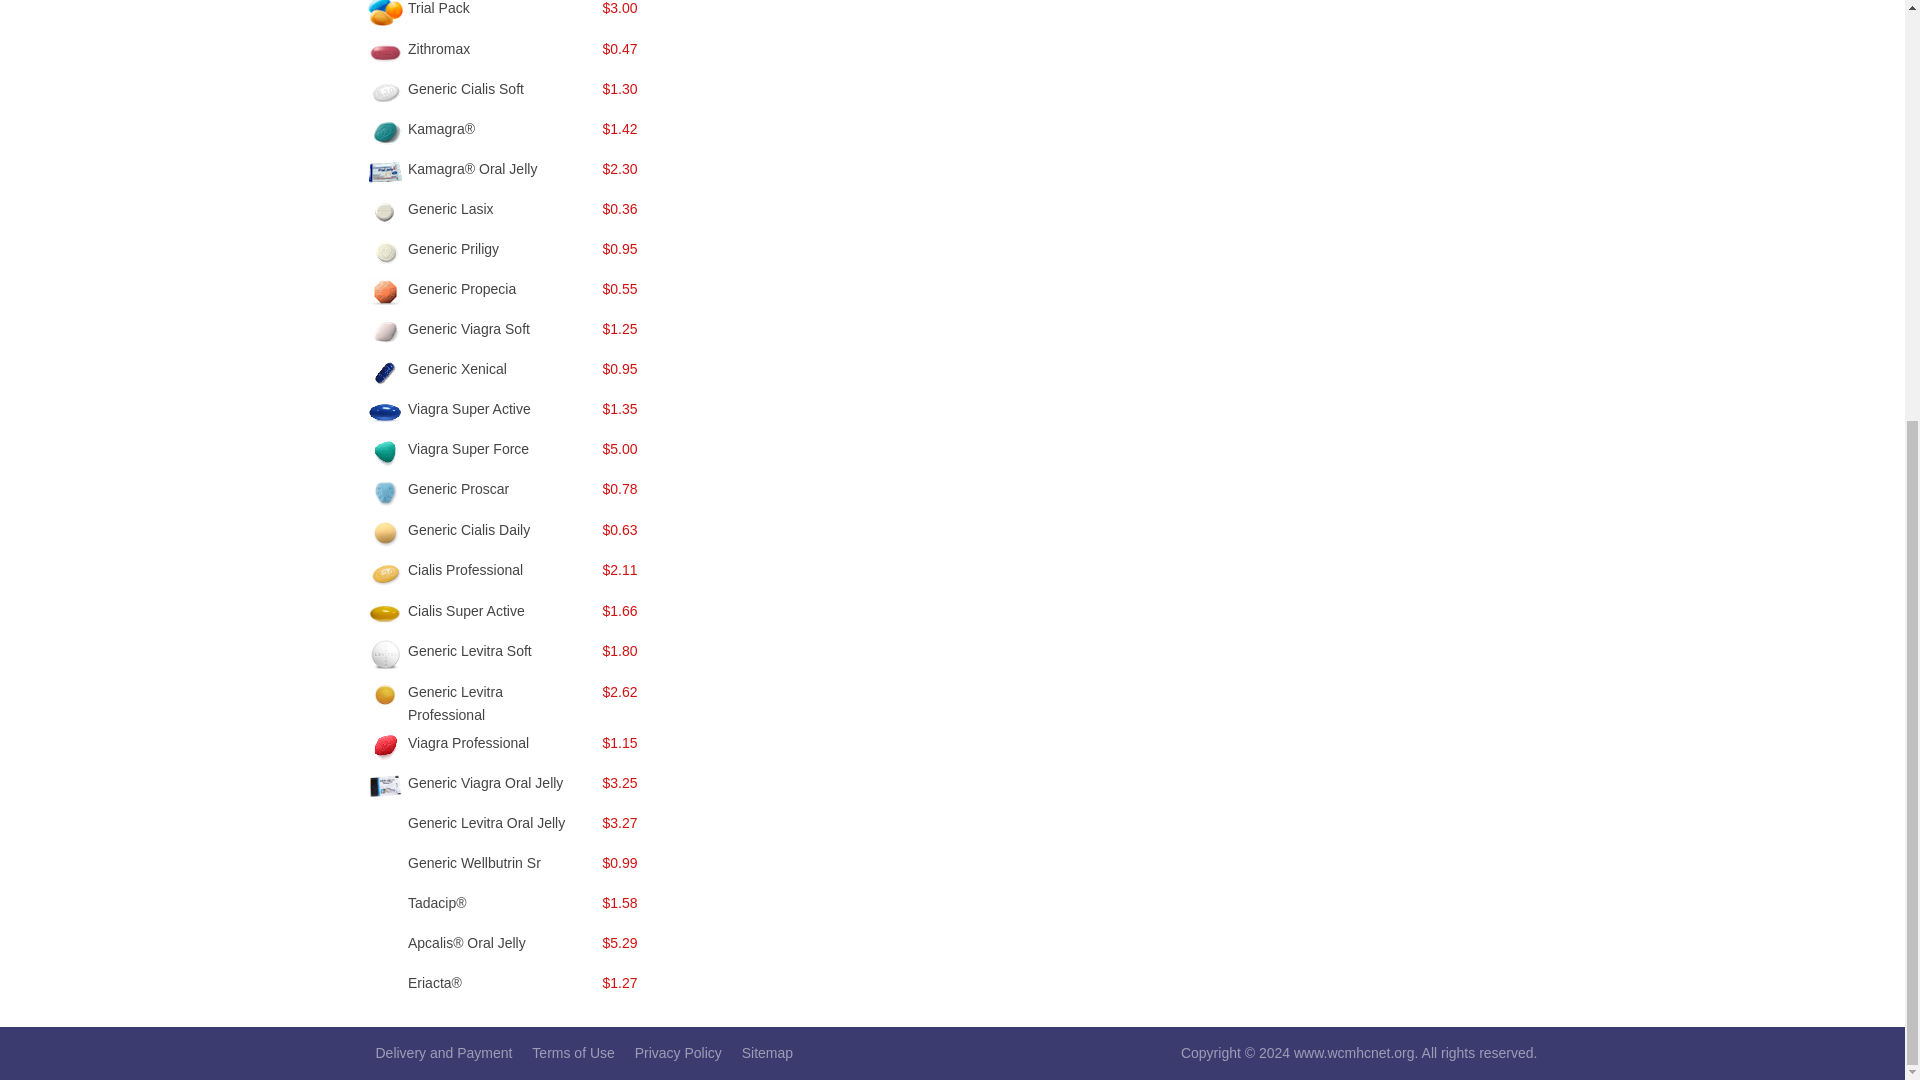 The width and height of the screenshot is (1920, 1080). I want to click on Generic Xenical, so click(456, 368).